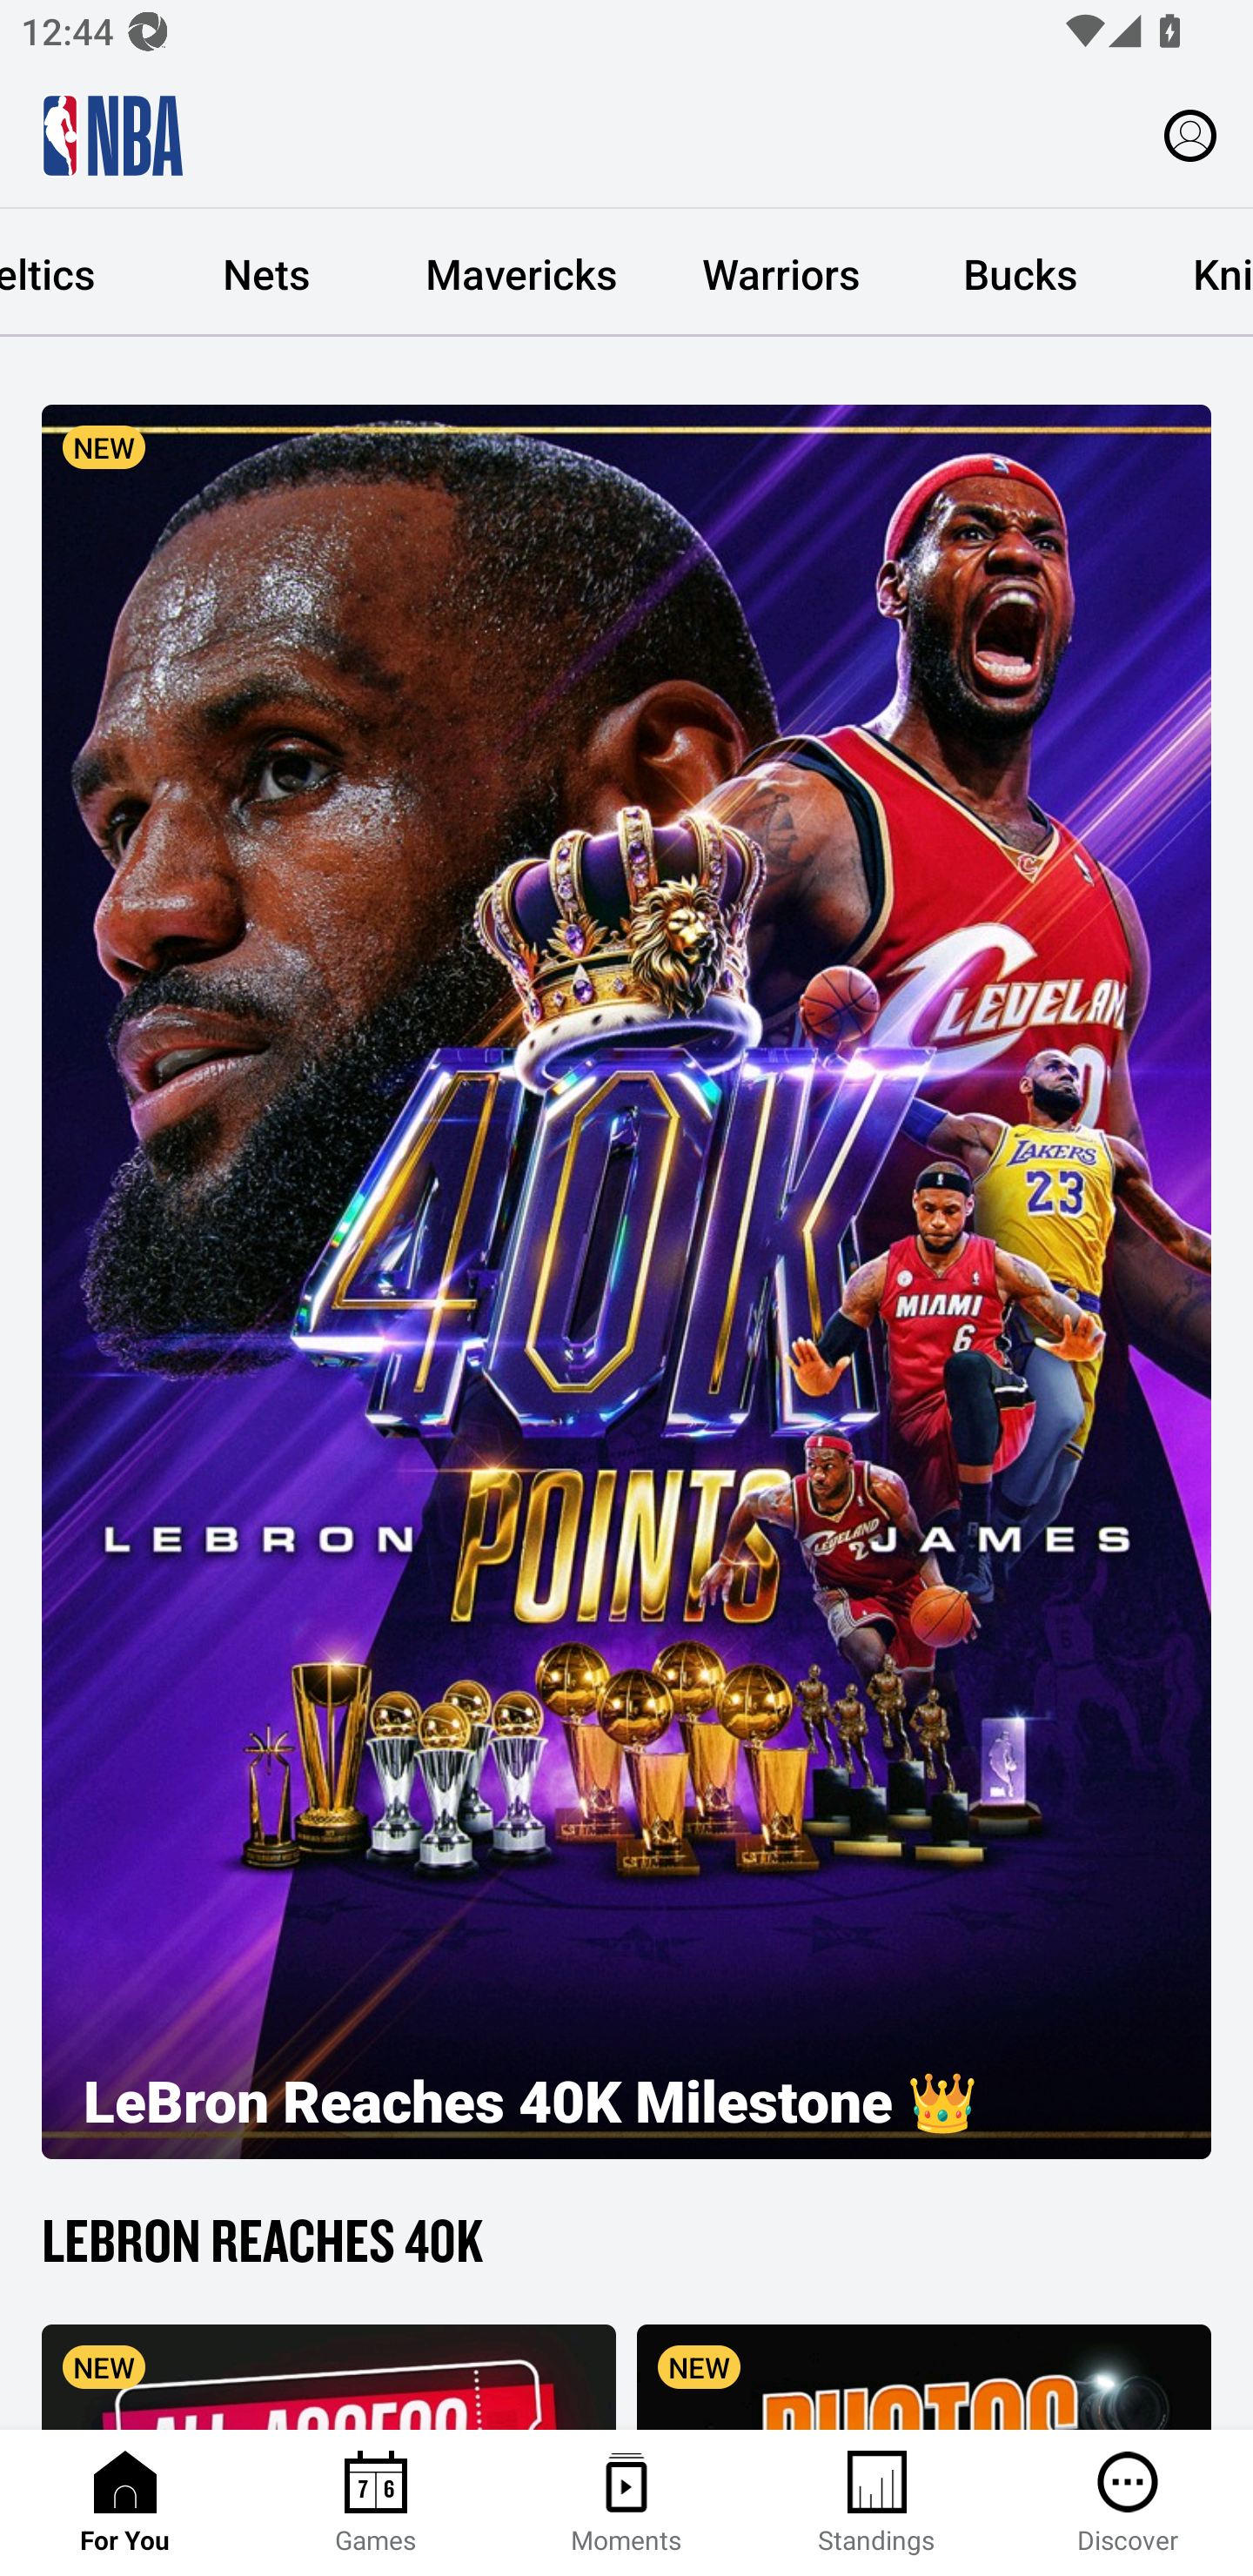 The height and width of the screenshot is (2576, 1253). Describe the element at coordinates (376, 2503) in the screenshot. I see `Games` at that location.